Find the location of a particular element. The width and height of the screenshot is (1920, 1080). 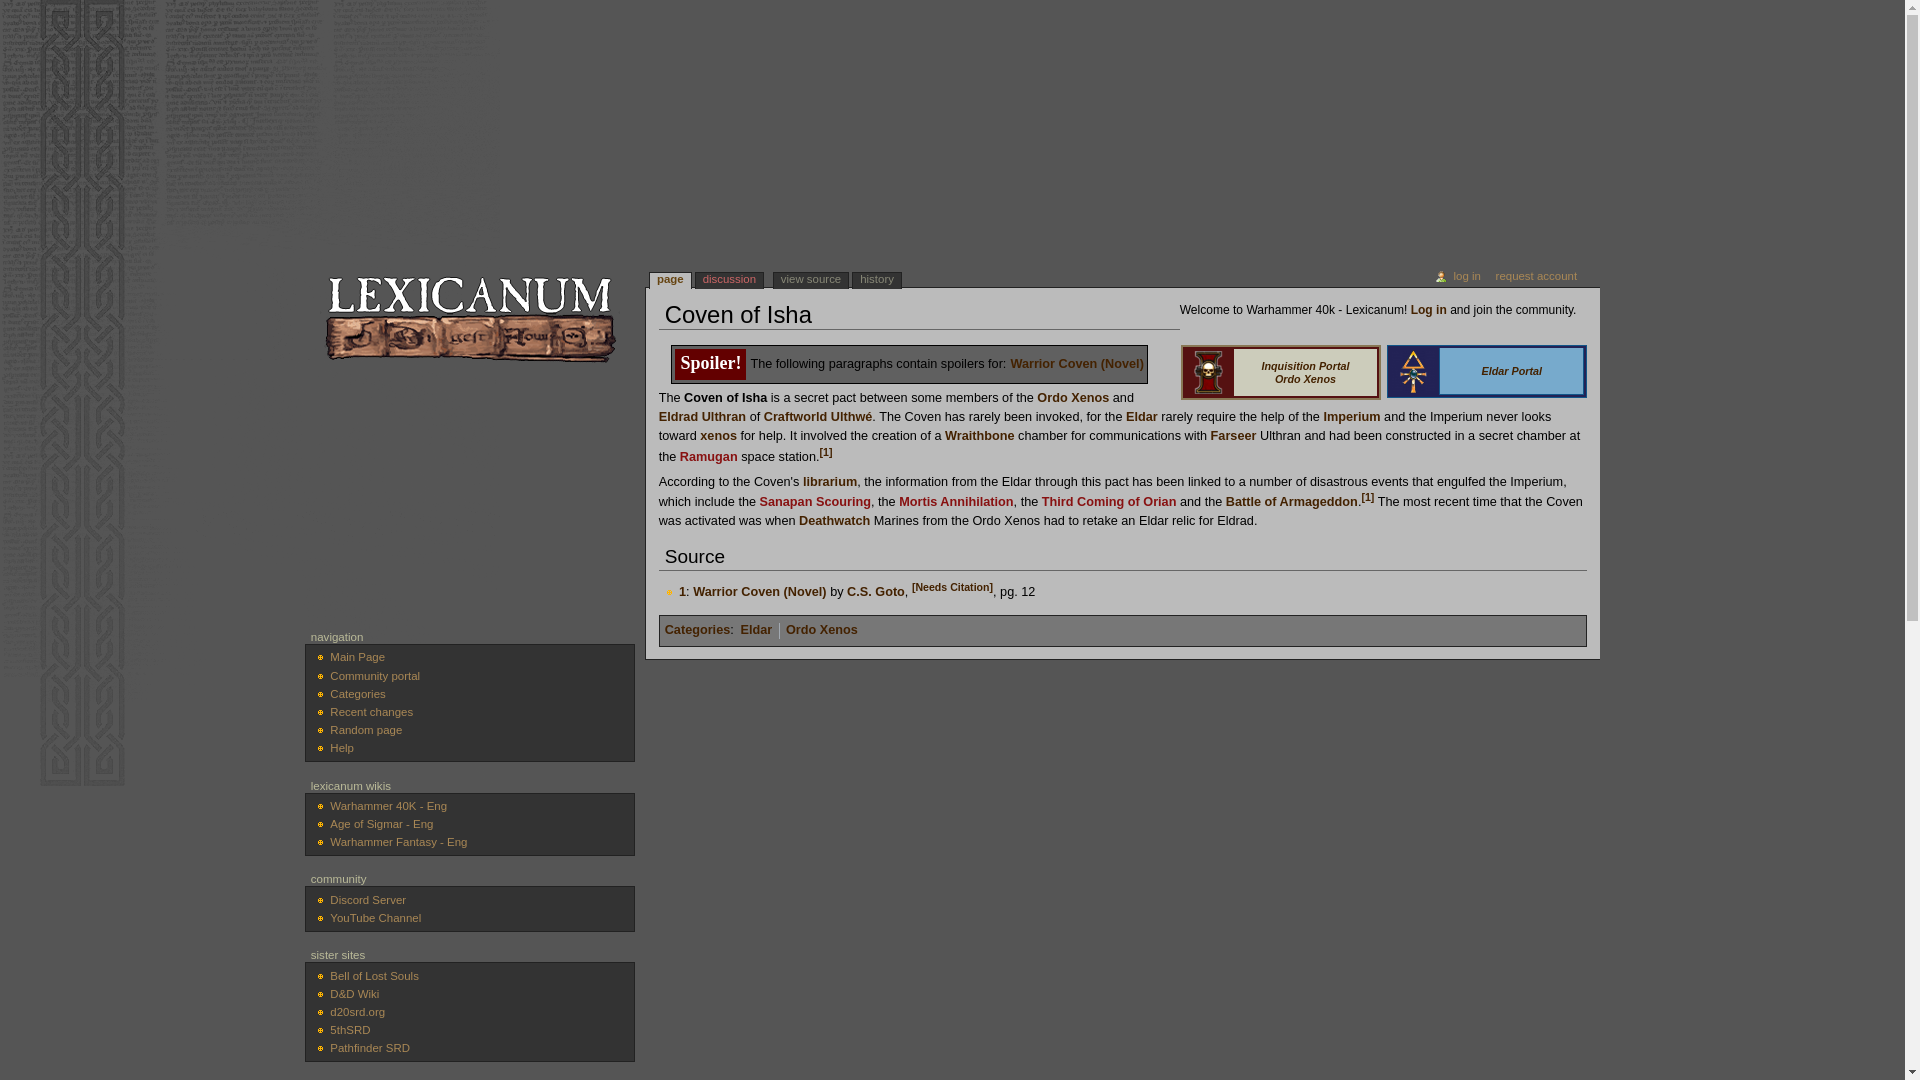

Eldar is located at coordinates (1141, 417).